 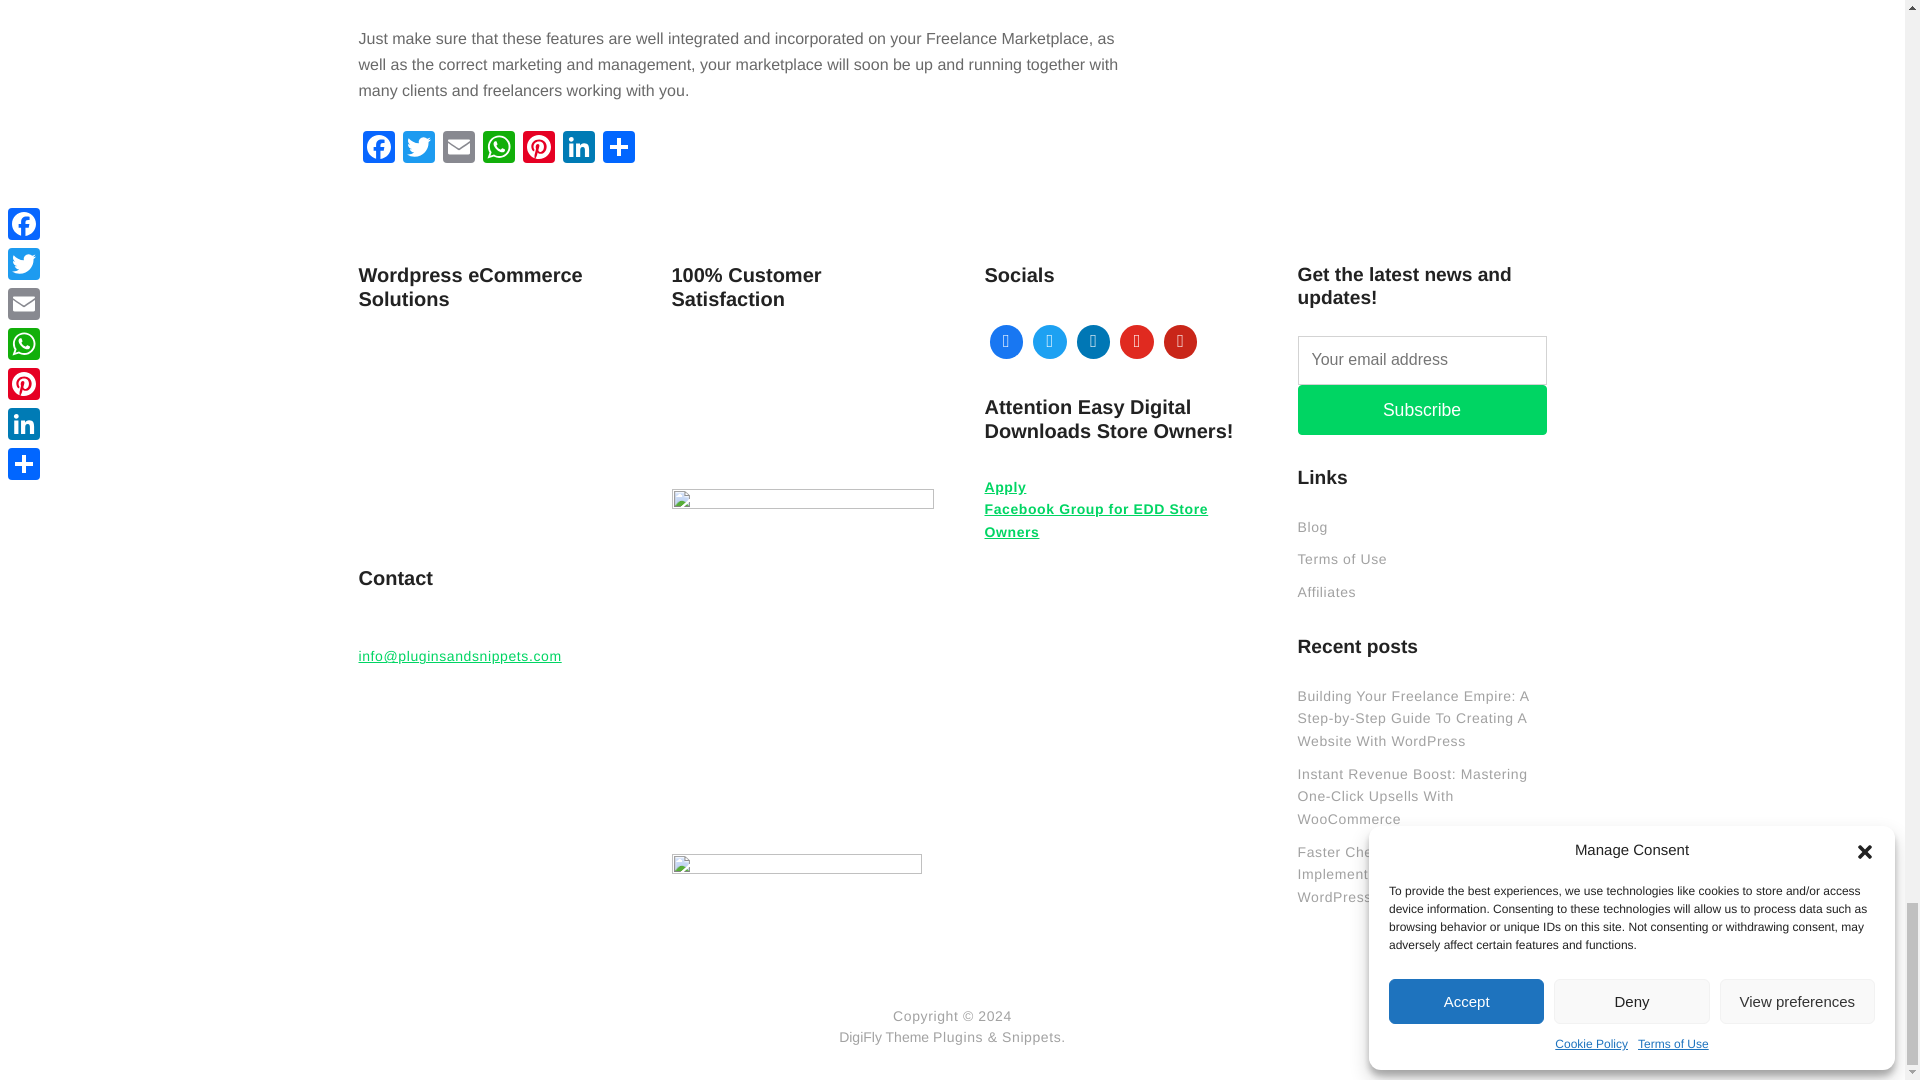 I want to click on LinkedIn, so click(x=578, y=149).